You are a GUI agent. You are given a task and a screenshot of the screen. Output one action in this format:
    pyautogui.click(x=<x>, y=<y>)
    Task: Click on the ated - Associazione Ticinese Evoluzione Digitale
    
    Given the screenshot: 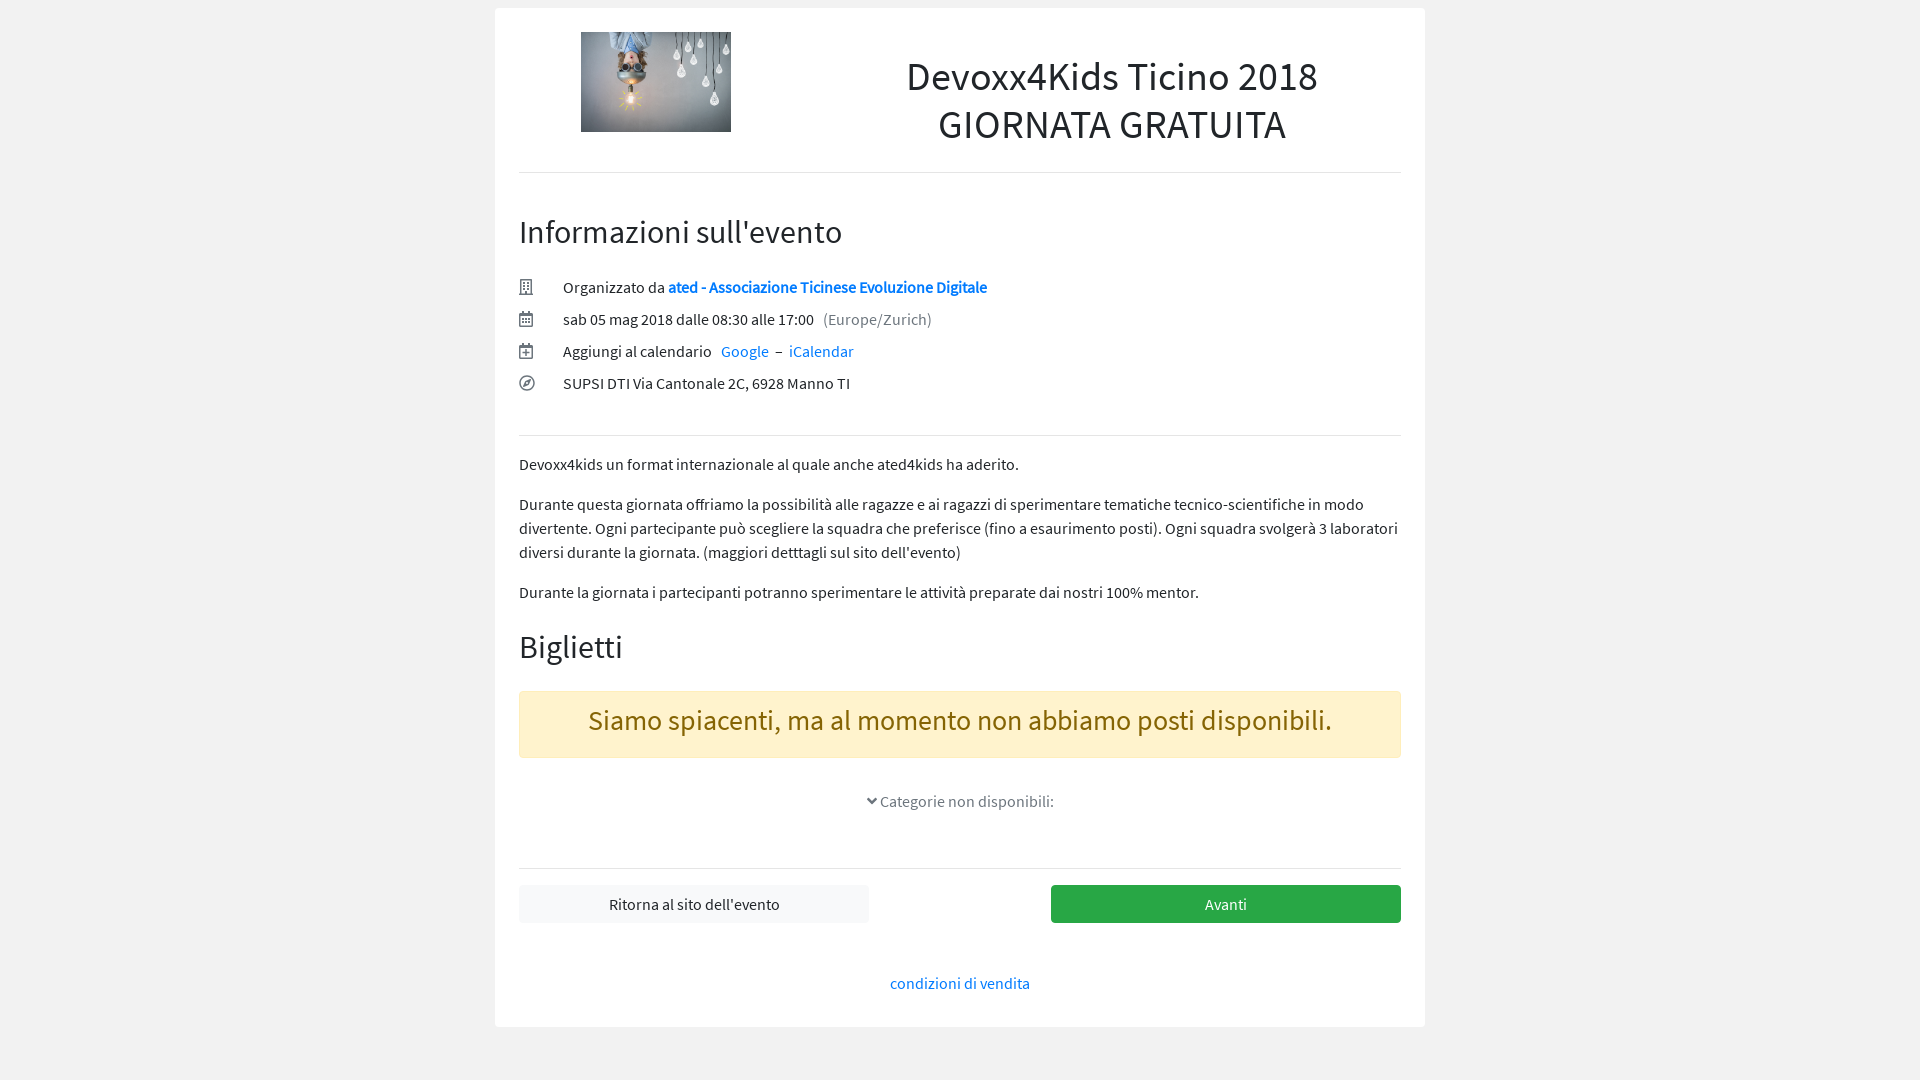 What is the action you would take?
    pyautogui.click(x=828, y=287)
    